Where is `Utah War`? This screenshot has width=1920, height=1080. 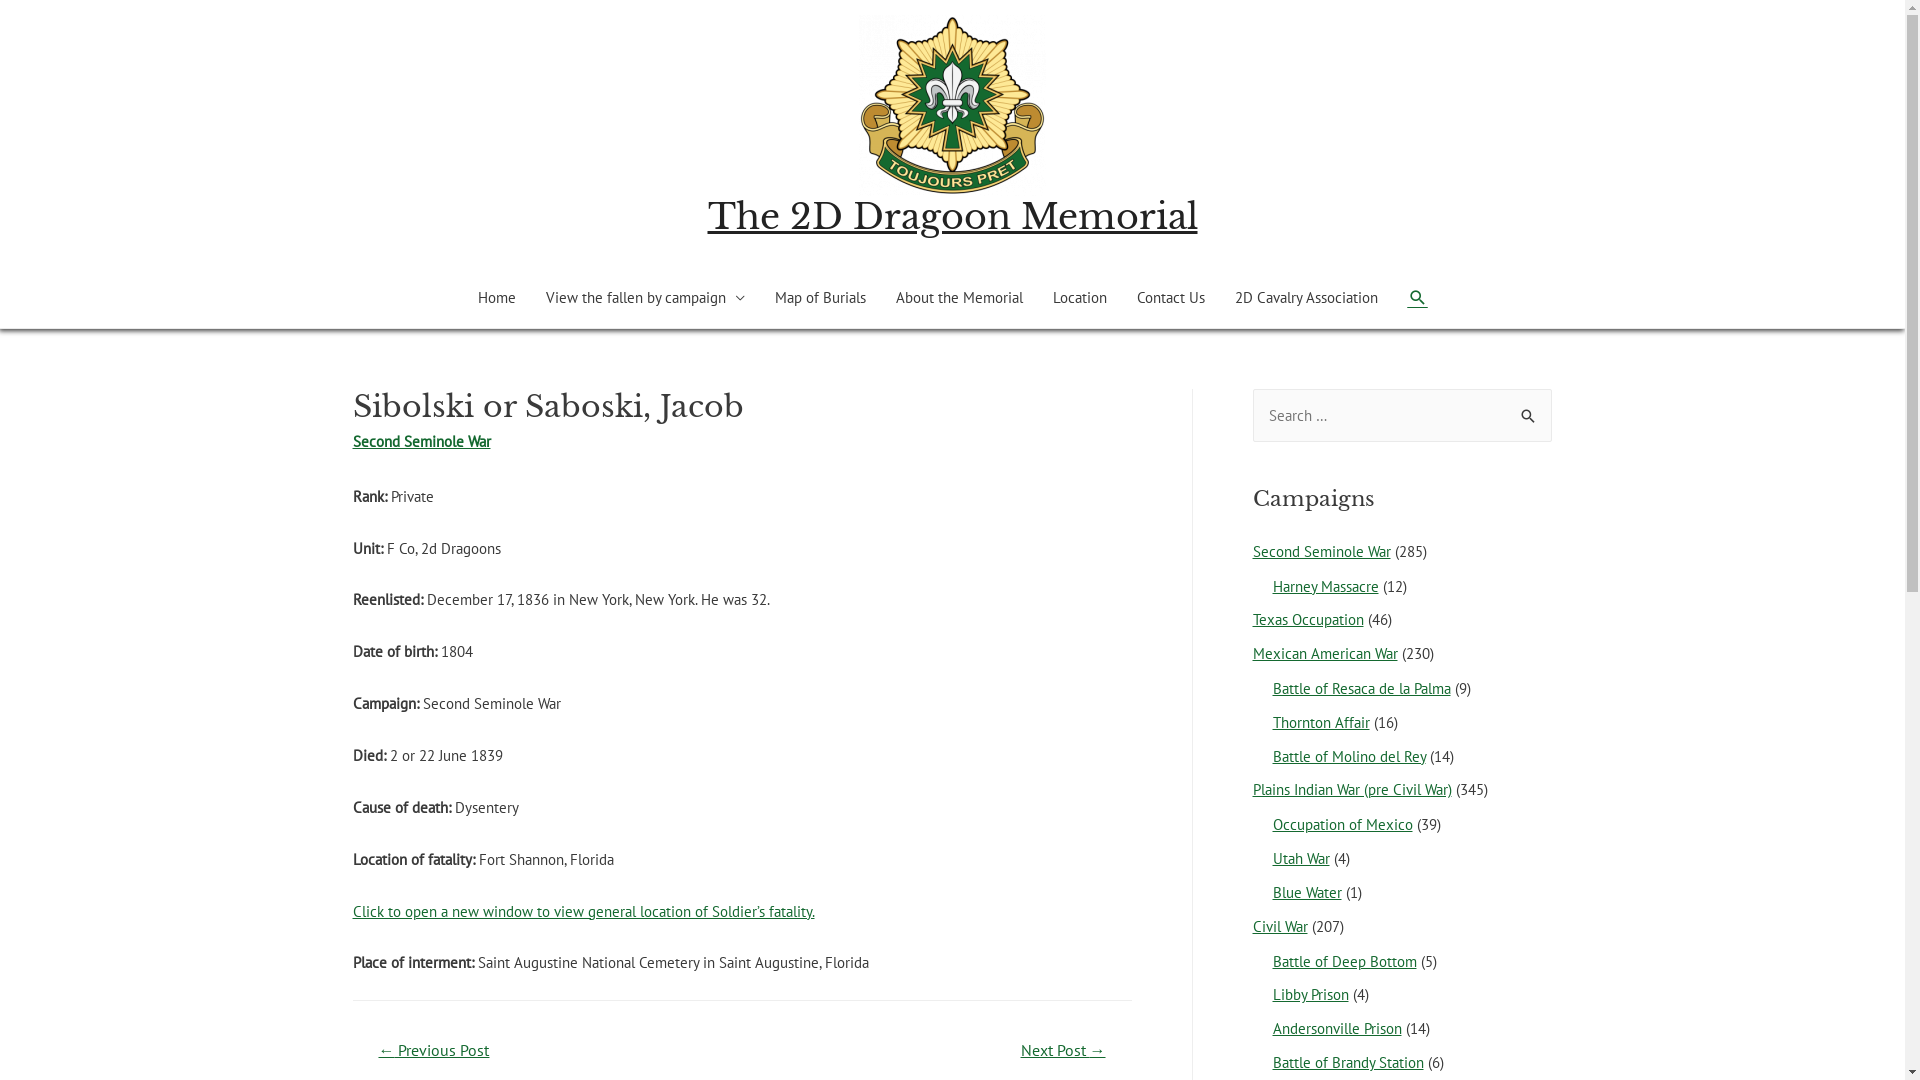 Utah War is located at coordinates (1300, 858).